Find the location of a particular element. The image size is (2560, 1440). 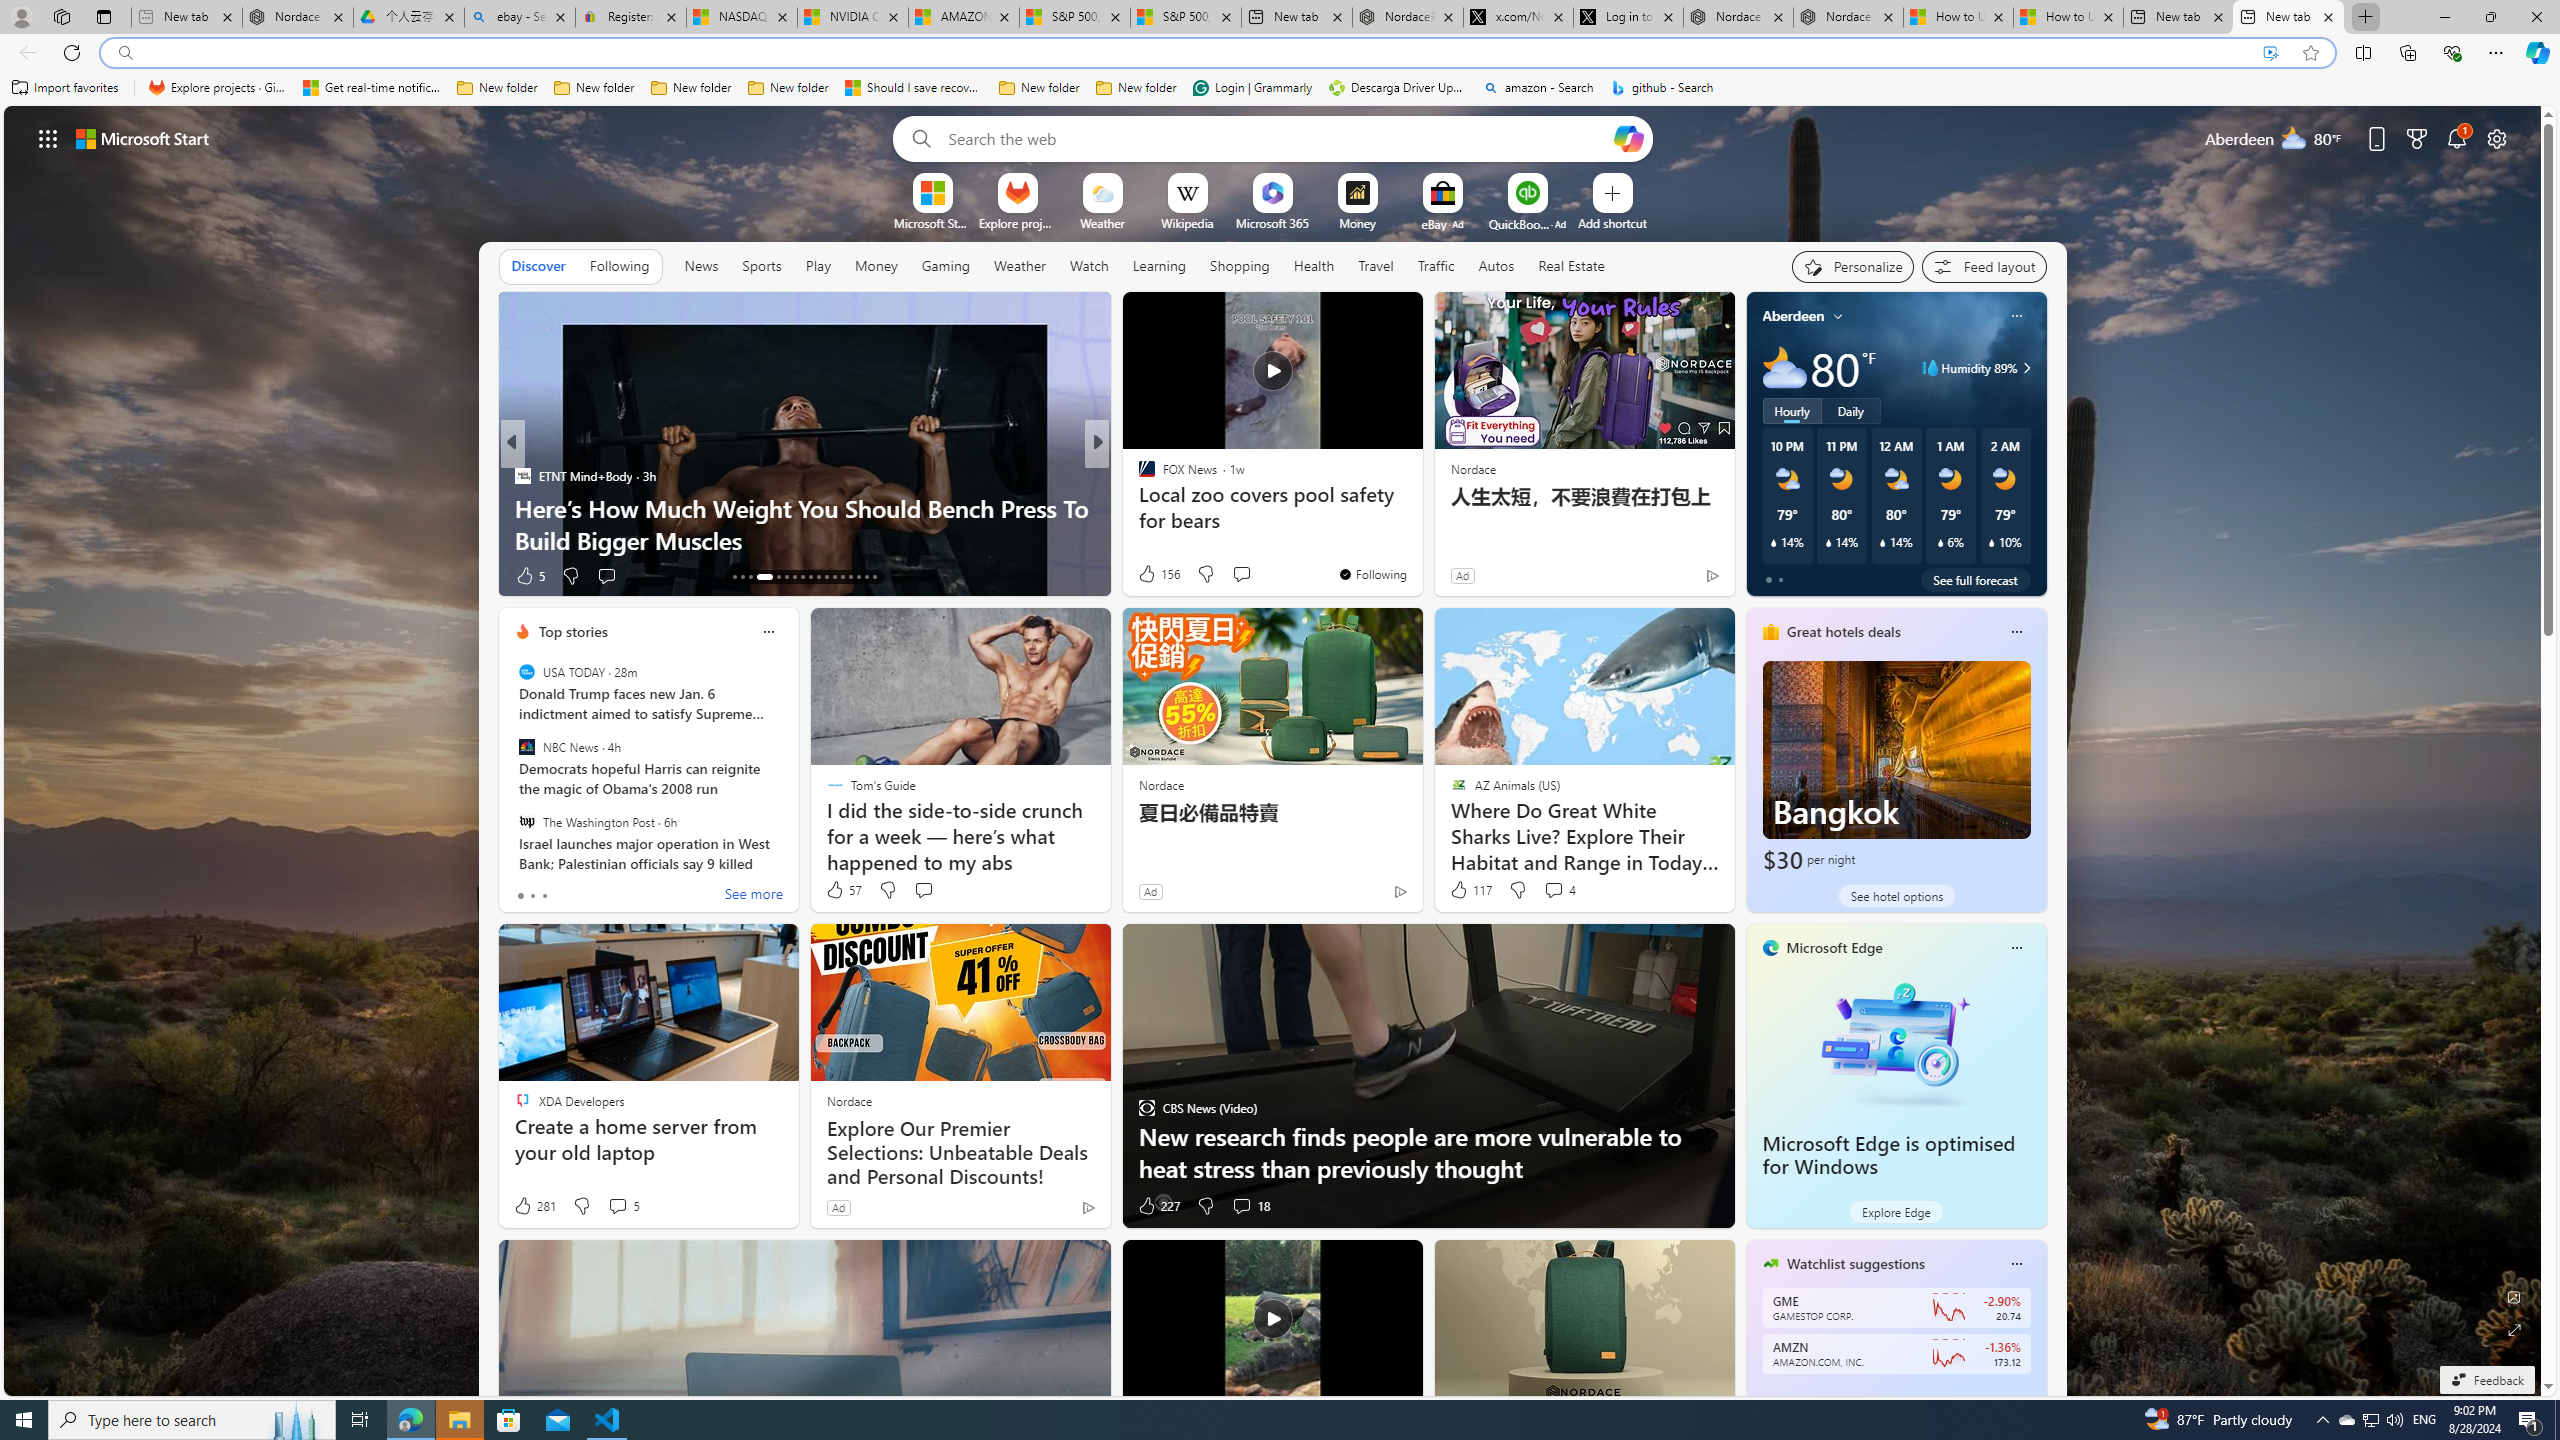

AutomationID: tab-22 is located at coordinates (818, 577).